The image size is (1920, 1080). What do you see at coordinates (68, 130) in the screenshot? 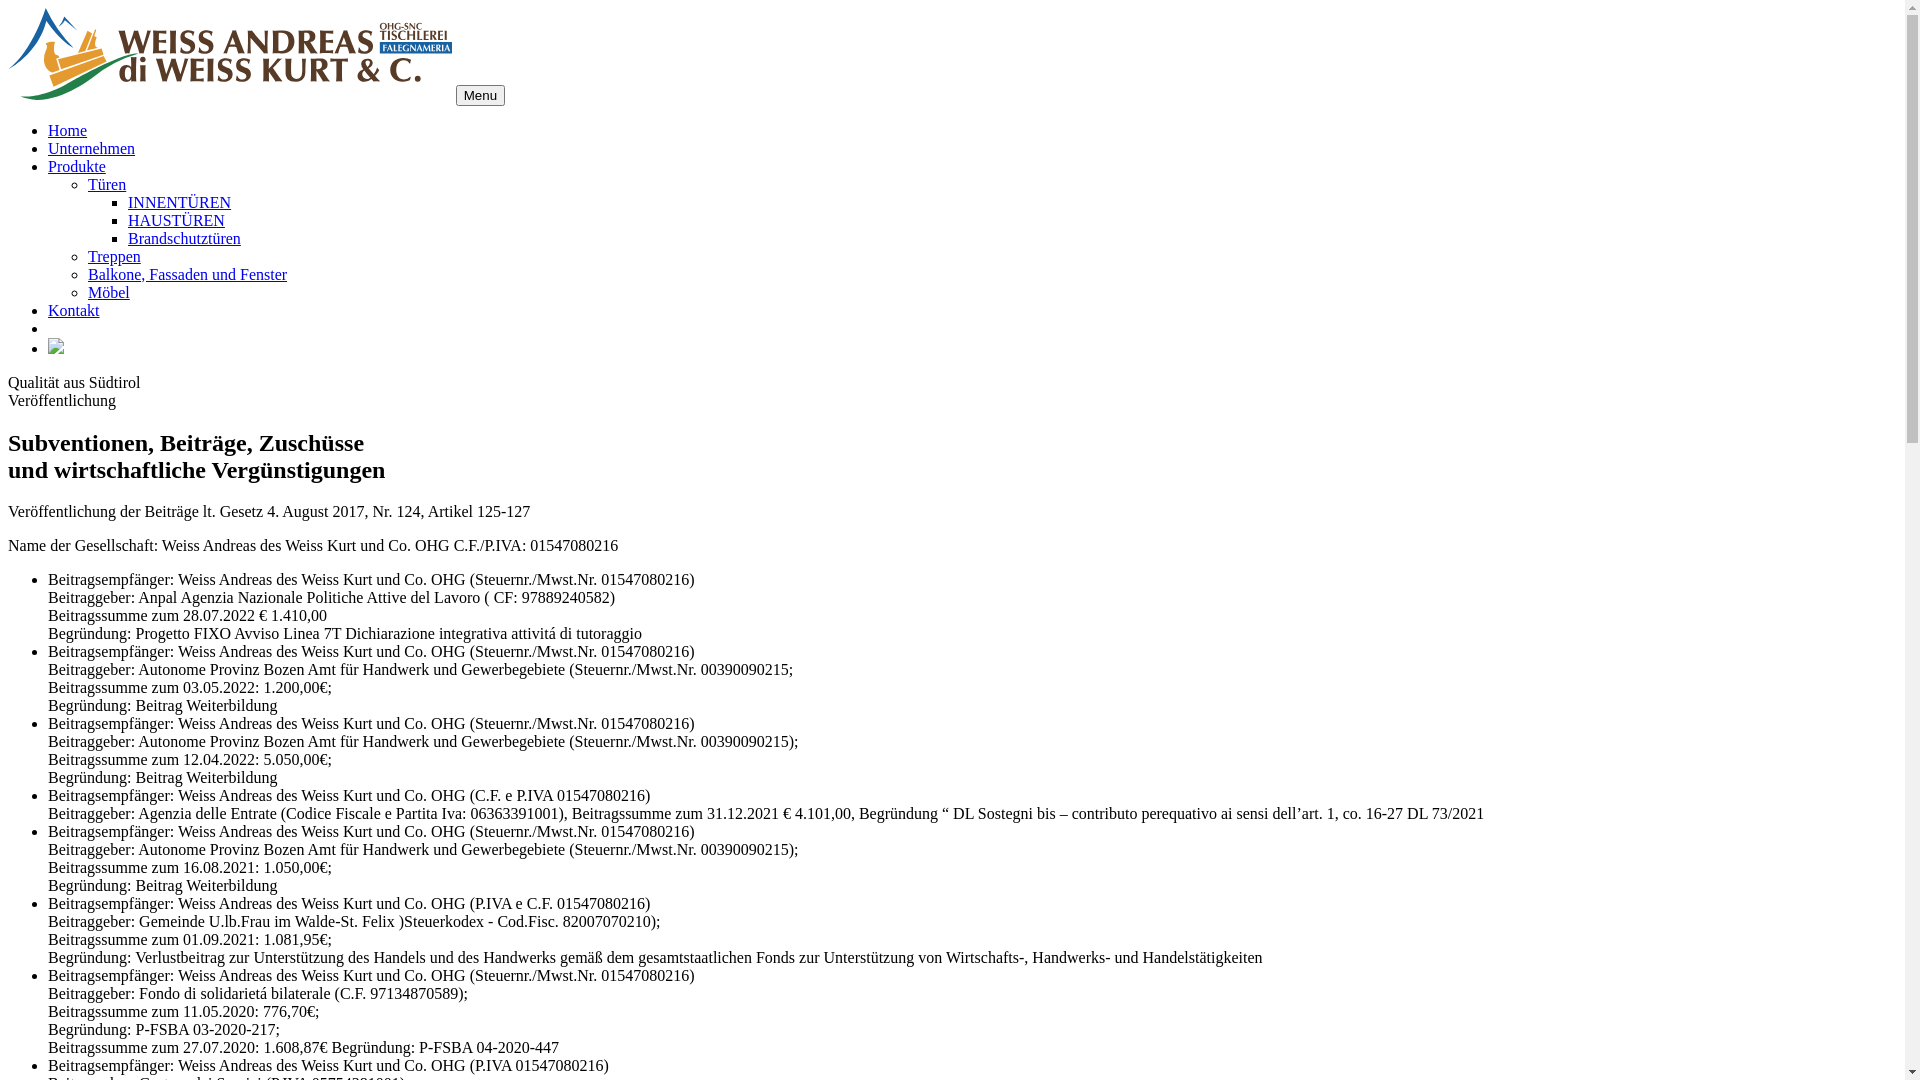
I see `Home` at bounding box center [68, 130].